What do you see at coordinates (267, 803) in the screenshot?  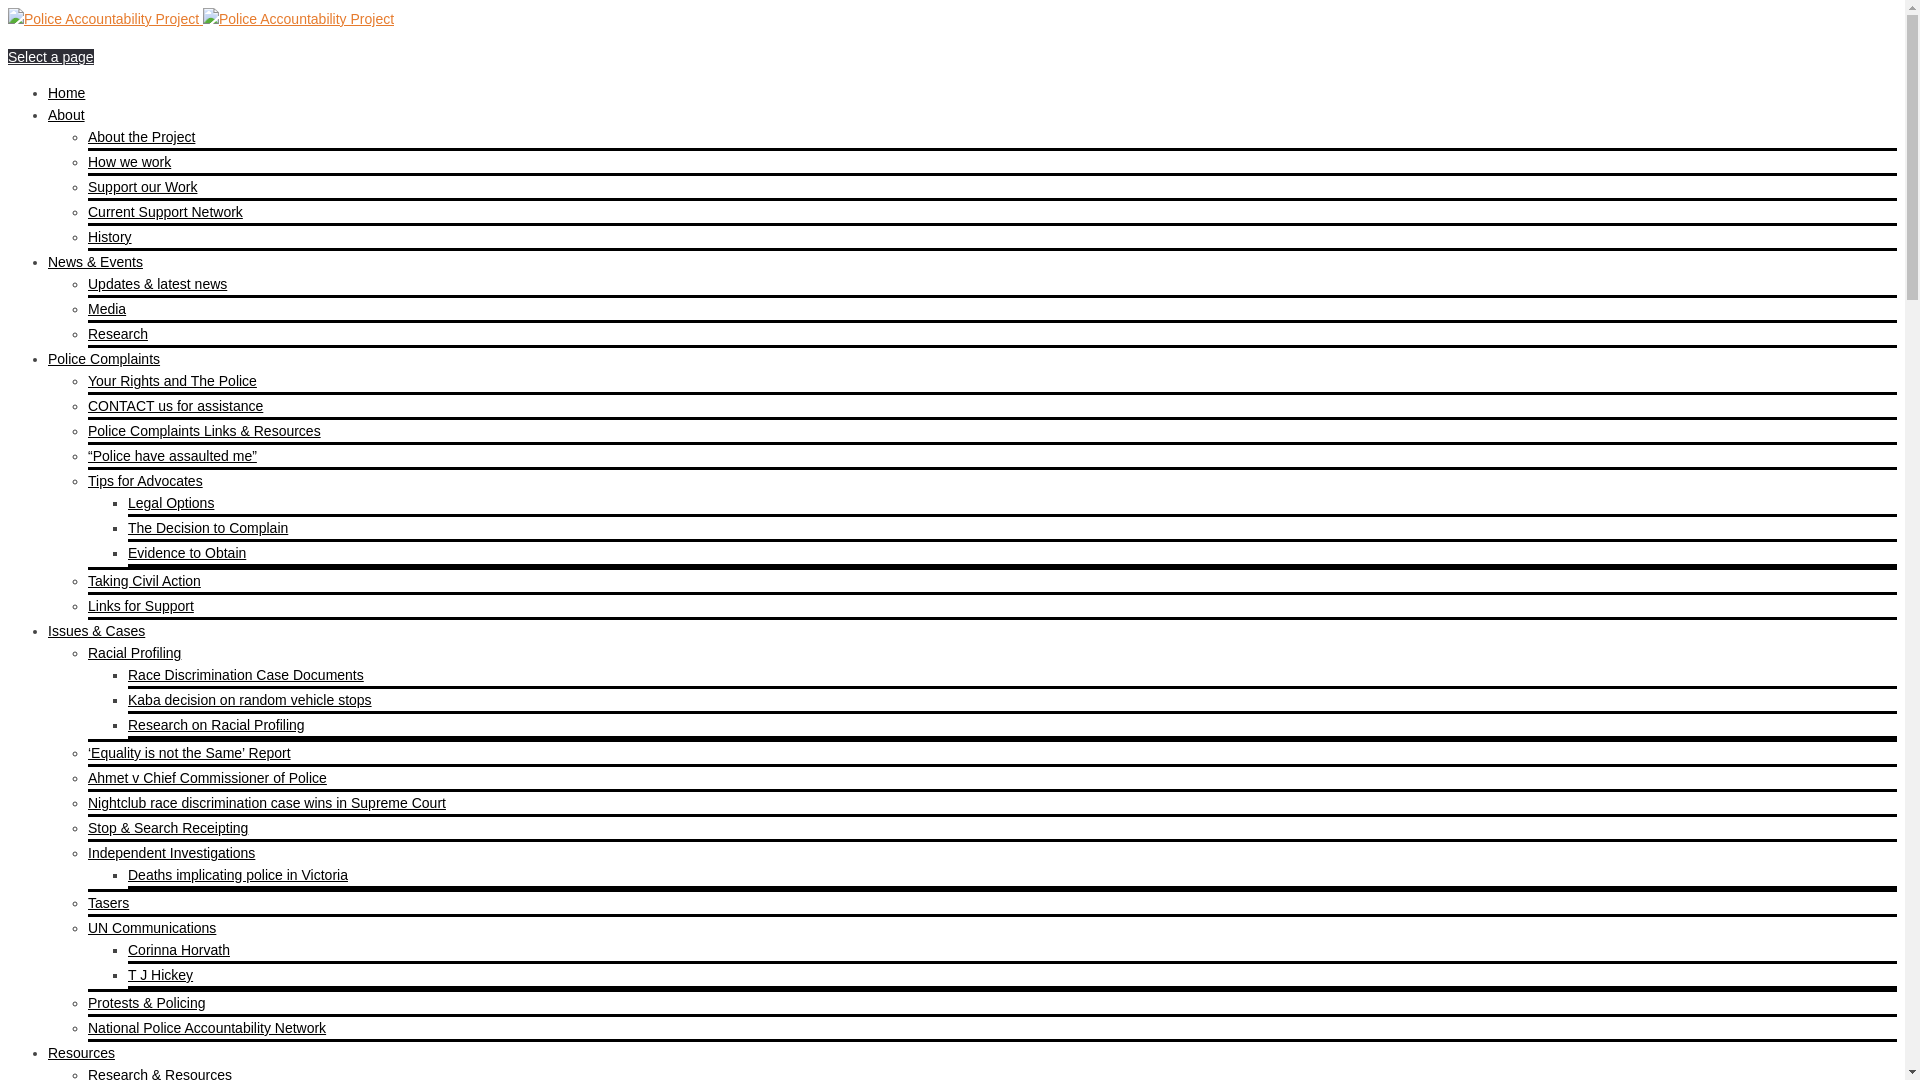 I see `Nightclub race discrimination case wins in Supreme Court` at bounding box center [267, 803].